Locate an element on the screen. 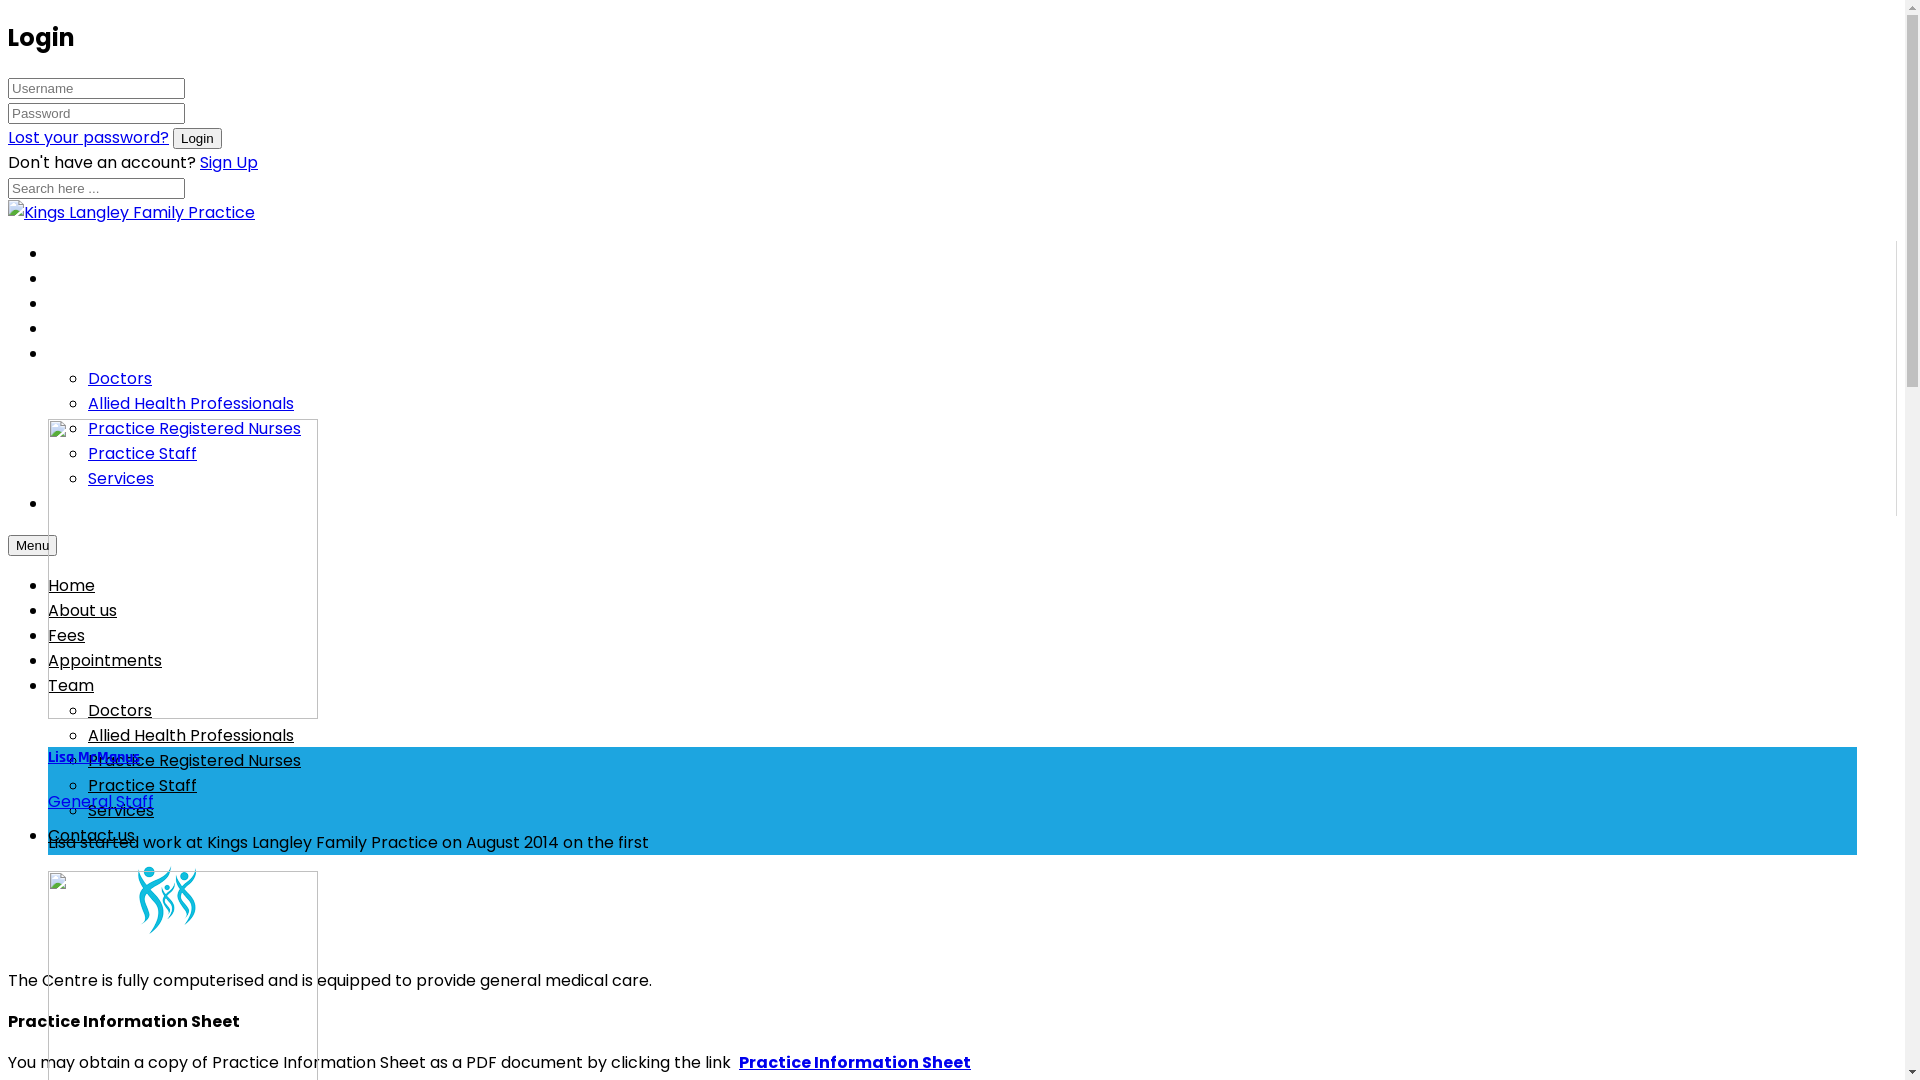 This screenshot has width=1920, height=1080. Doctors is located at coordinates (120, 378).